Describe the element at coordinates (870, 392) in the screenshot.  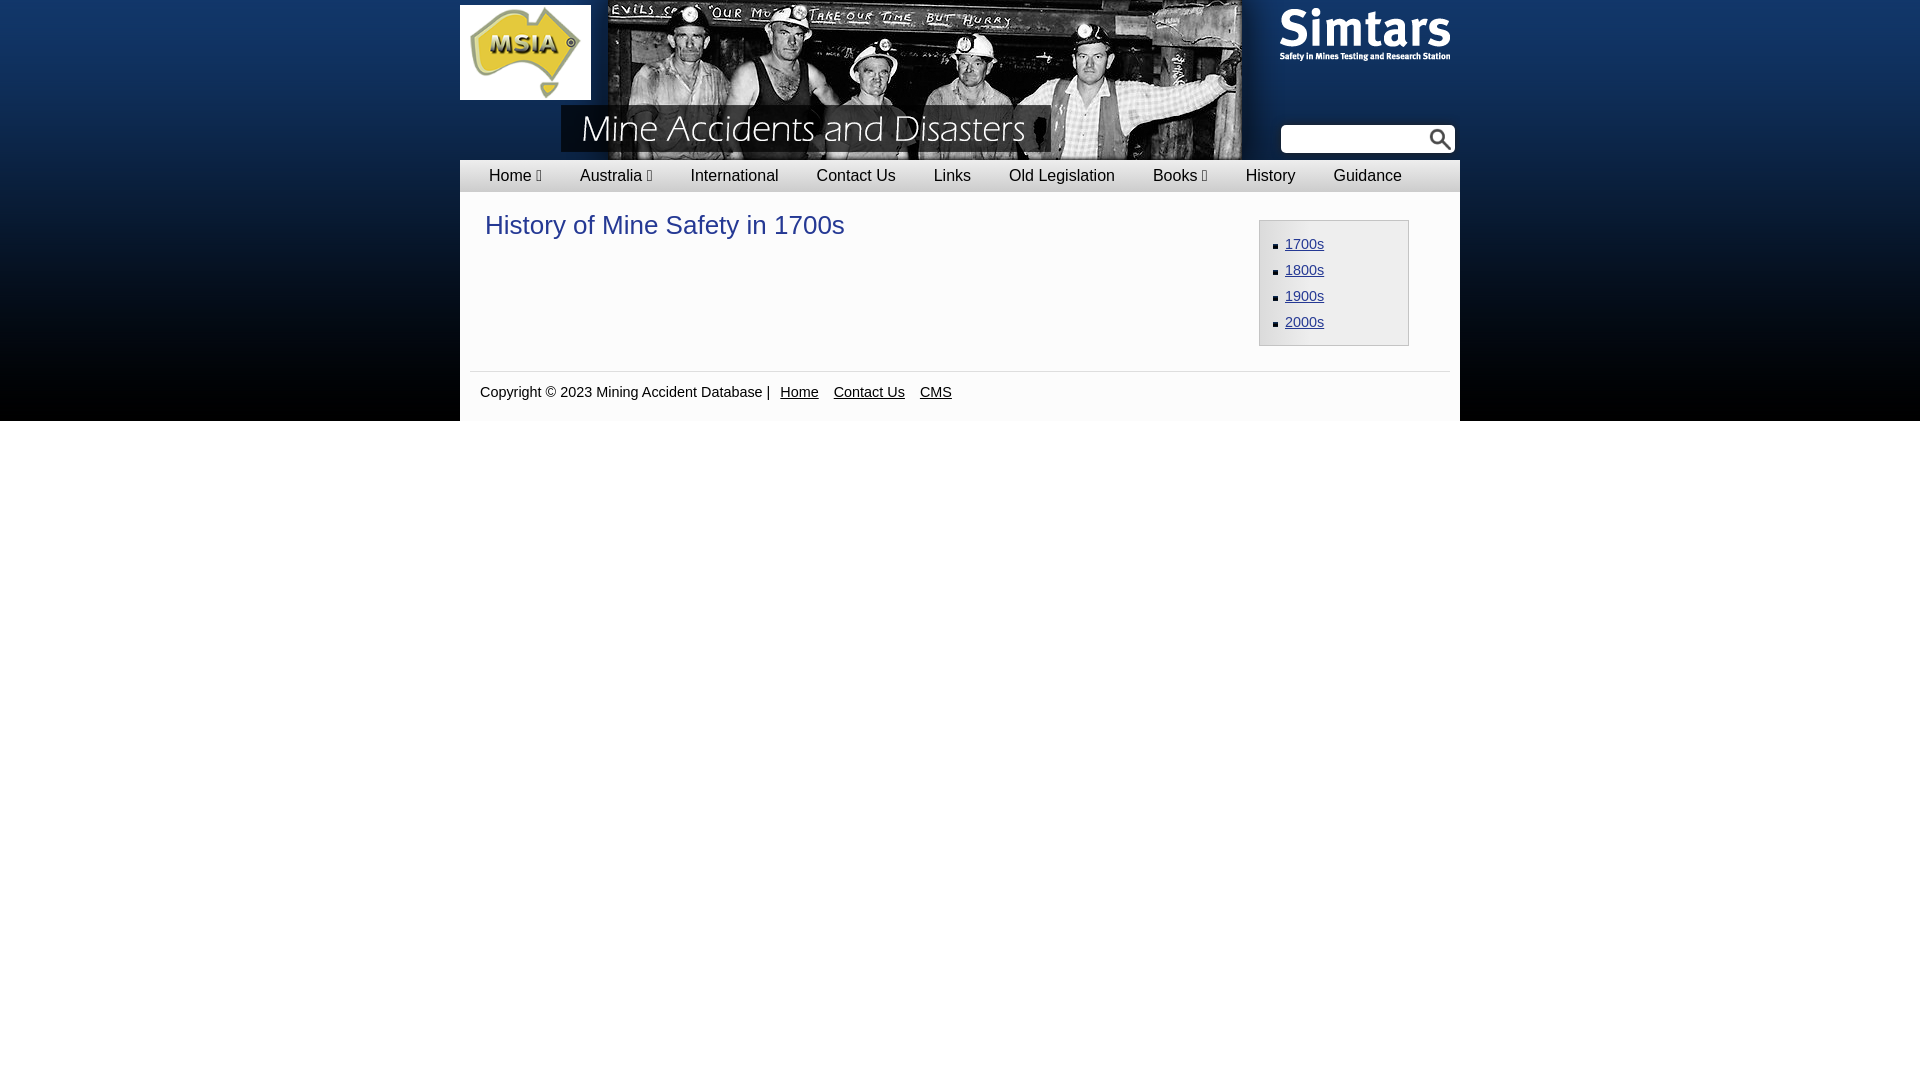
I see `Contact Us` at that location.